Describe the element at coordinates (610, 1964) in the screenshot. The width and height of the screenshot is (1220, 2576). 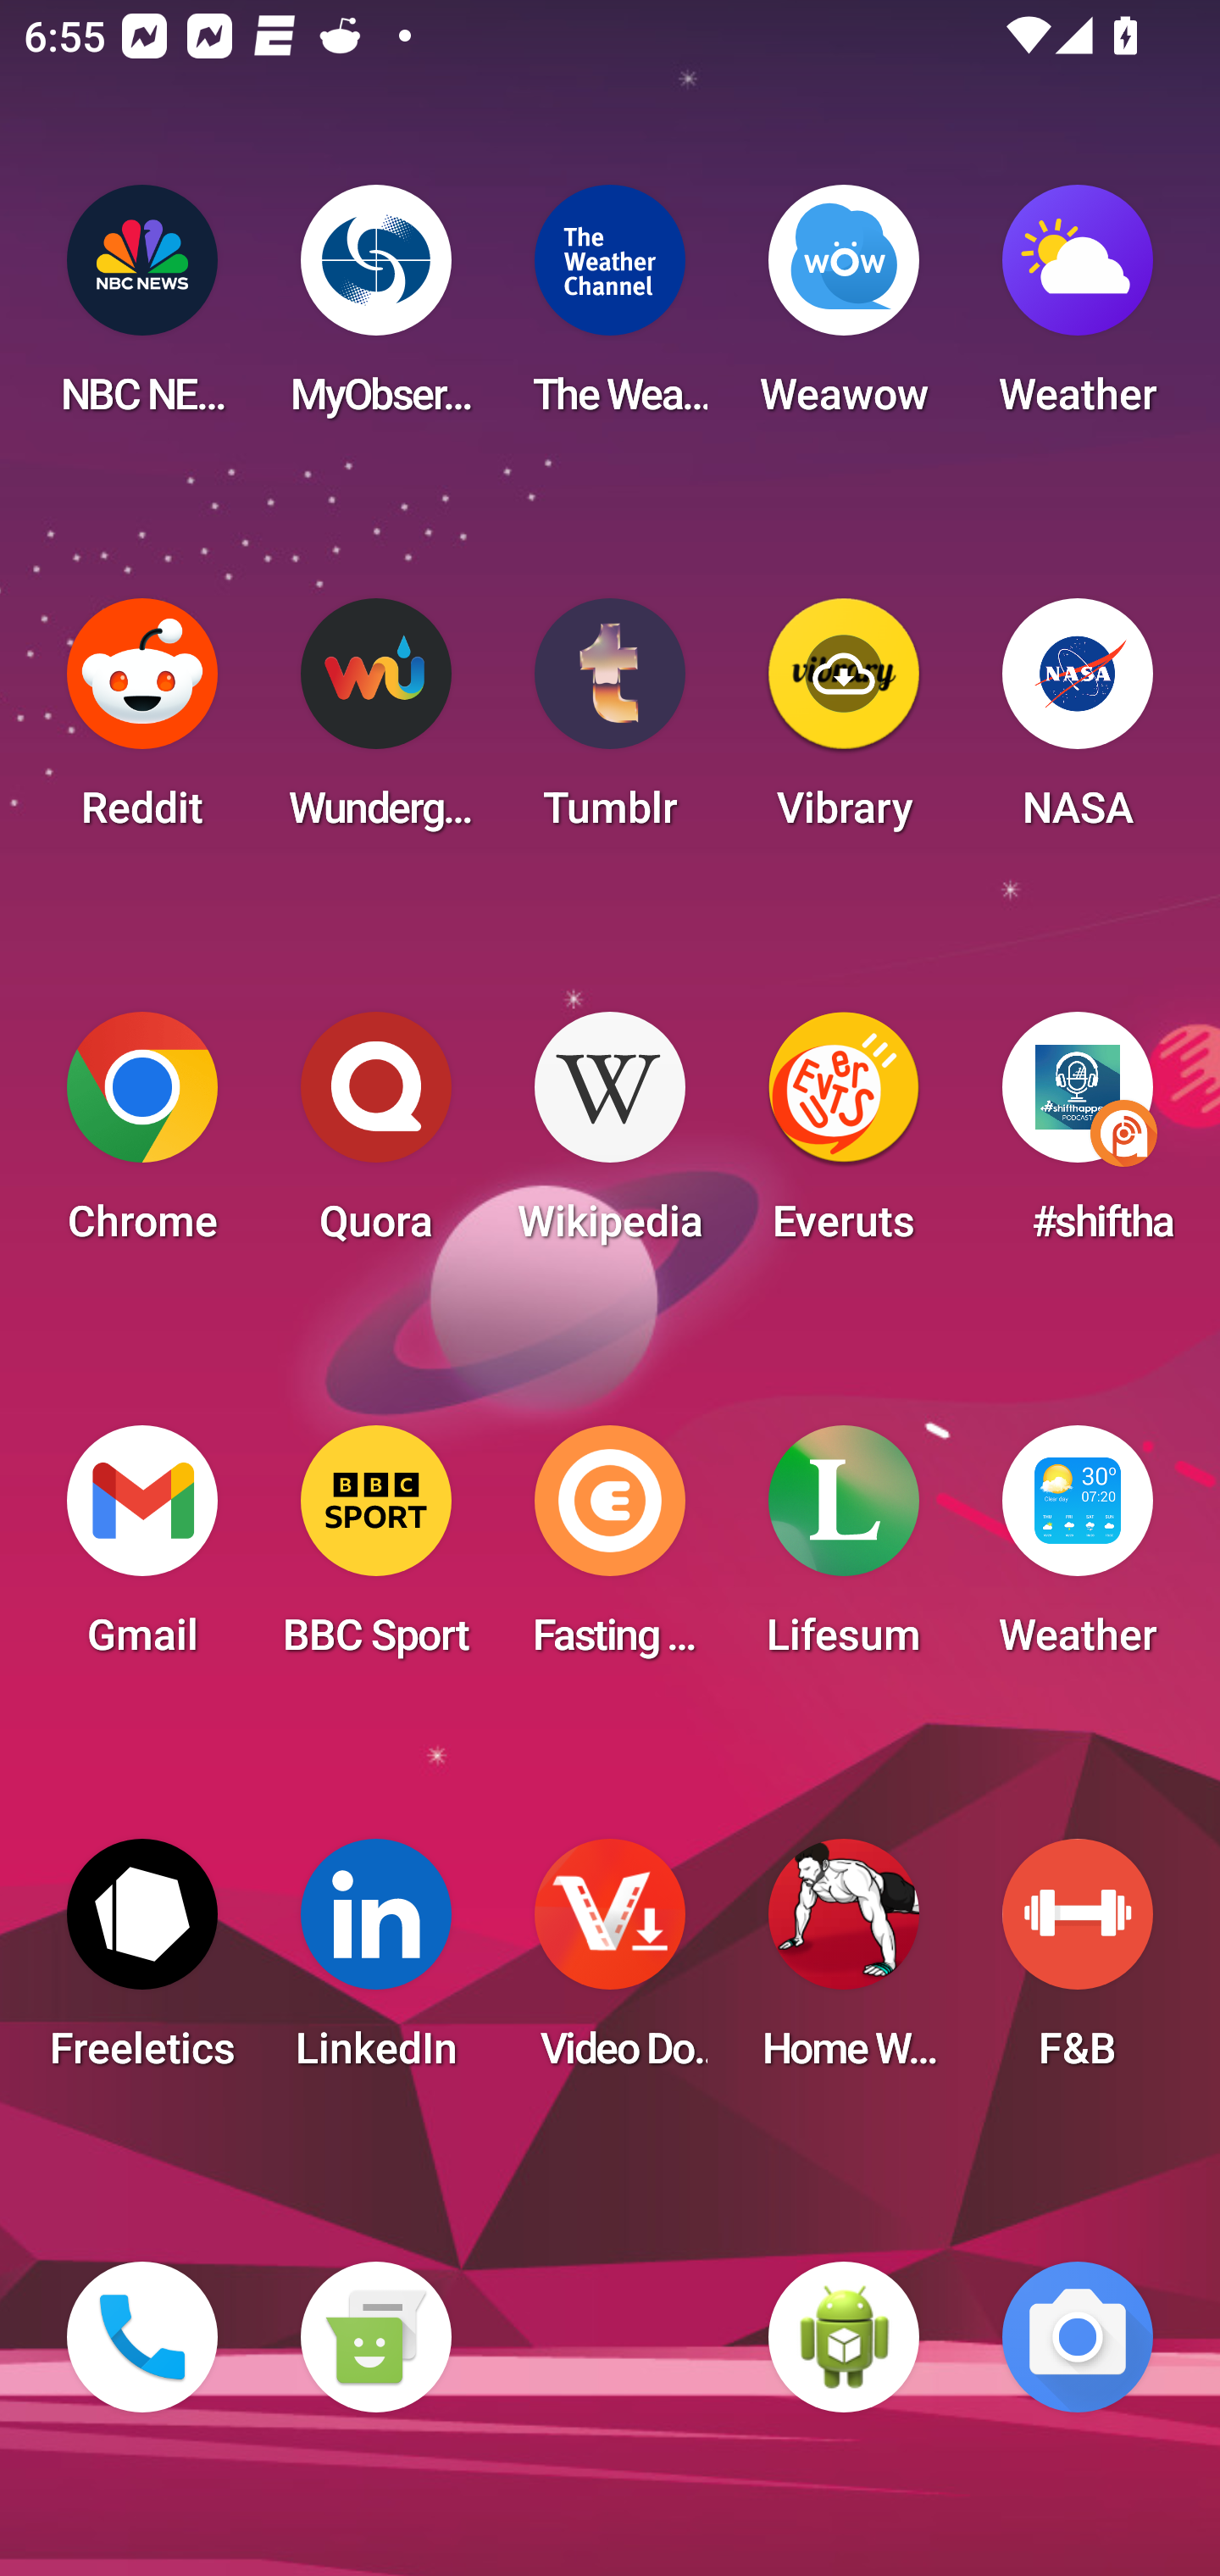
I see `Video Downloader & Ace Player` at that location.